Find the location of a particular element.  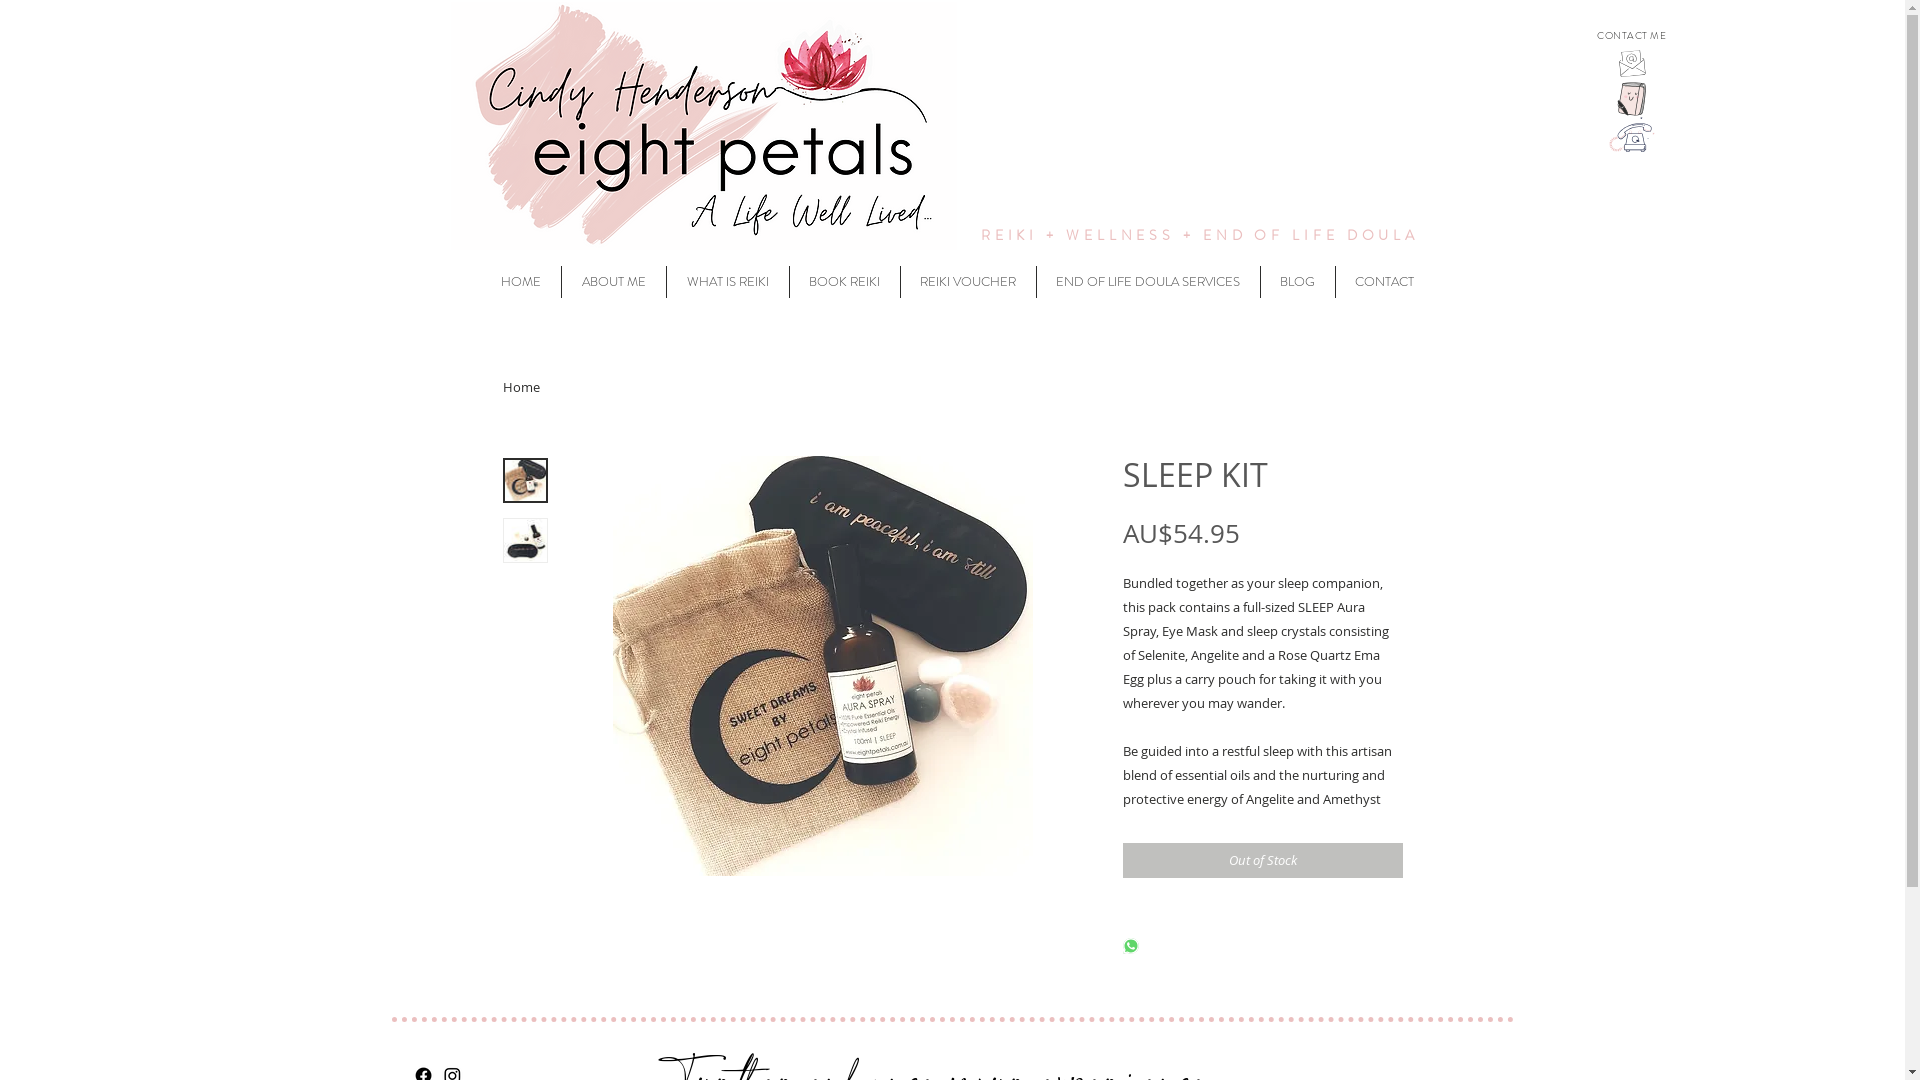

REIKI VOUCHER is located at coordinates (968, 282).